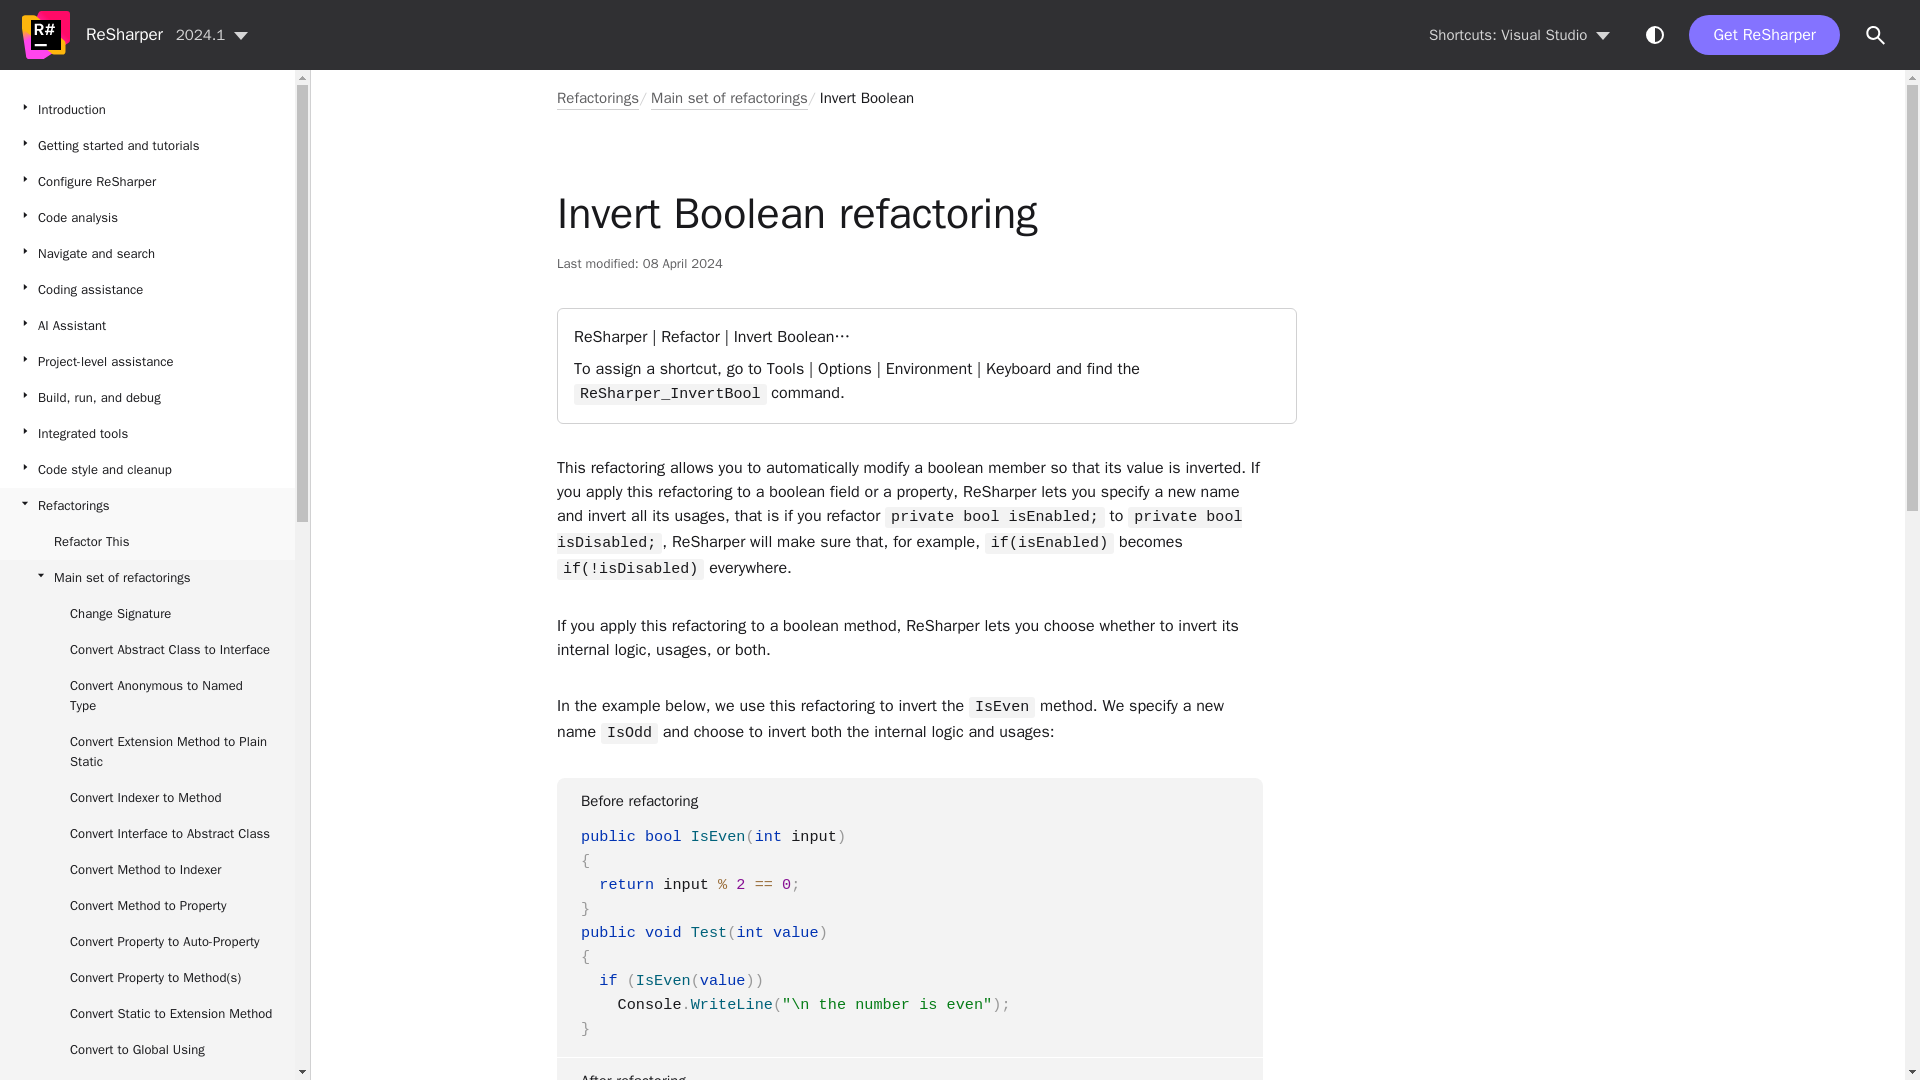 The width and height of the screenshot is (1920, 1080). Describe the element at coordinates (148, 614) in the screenshot. I see `Change Signature` at that location.